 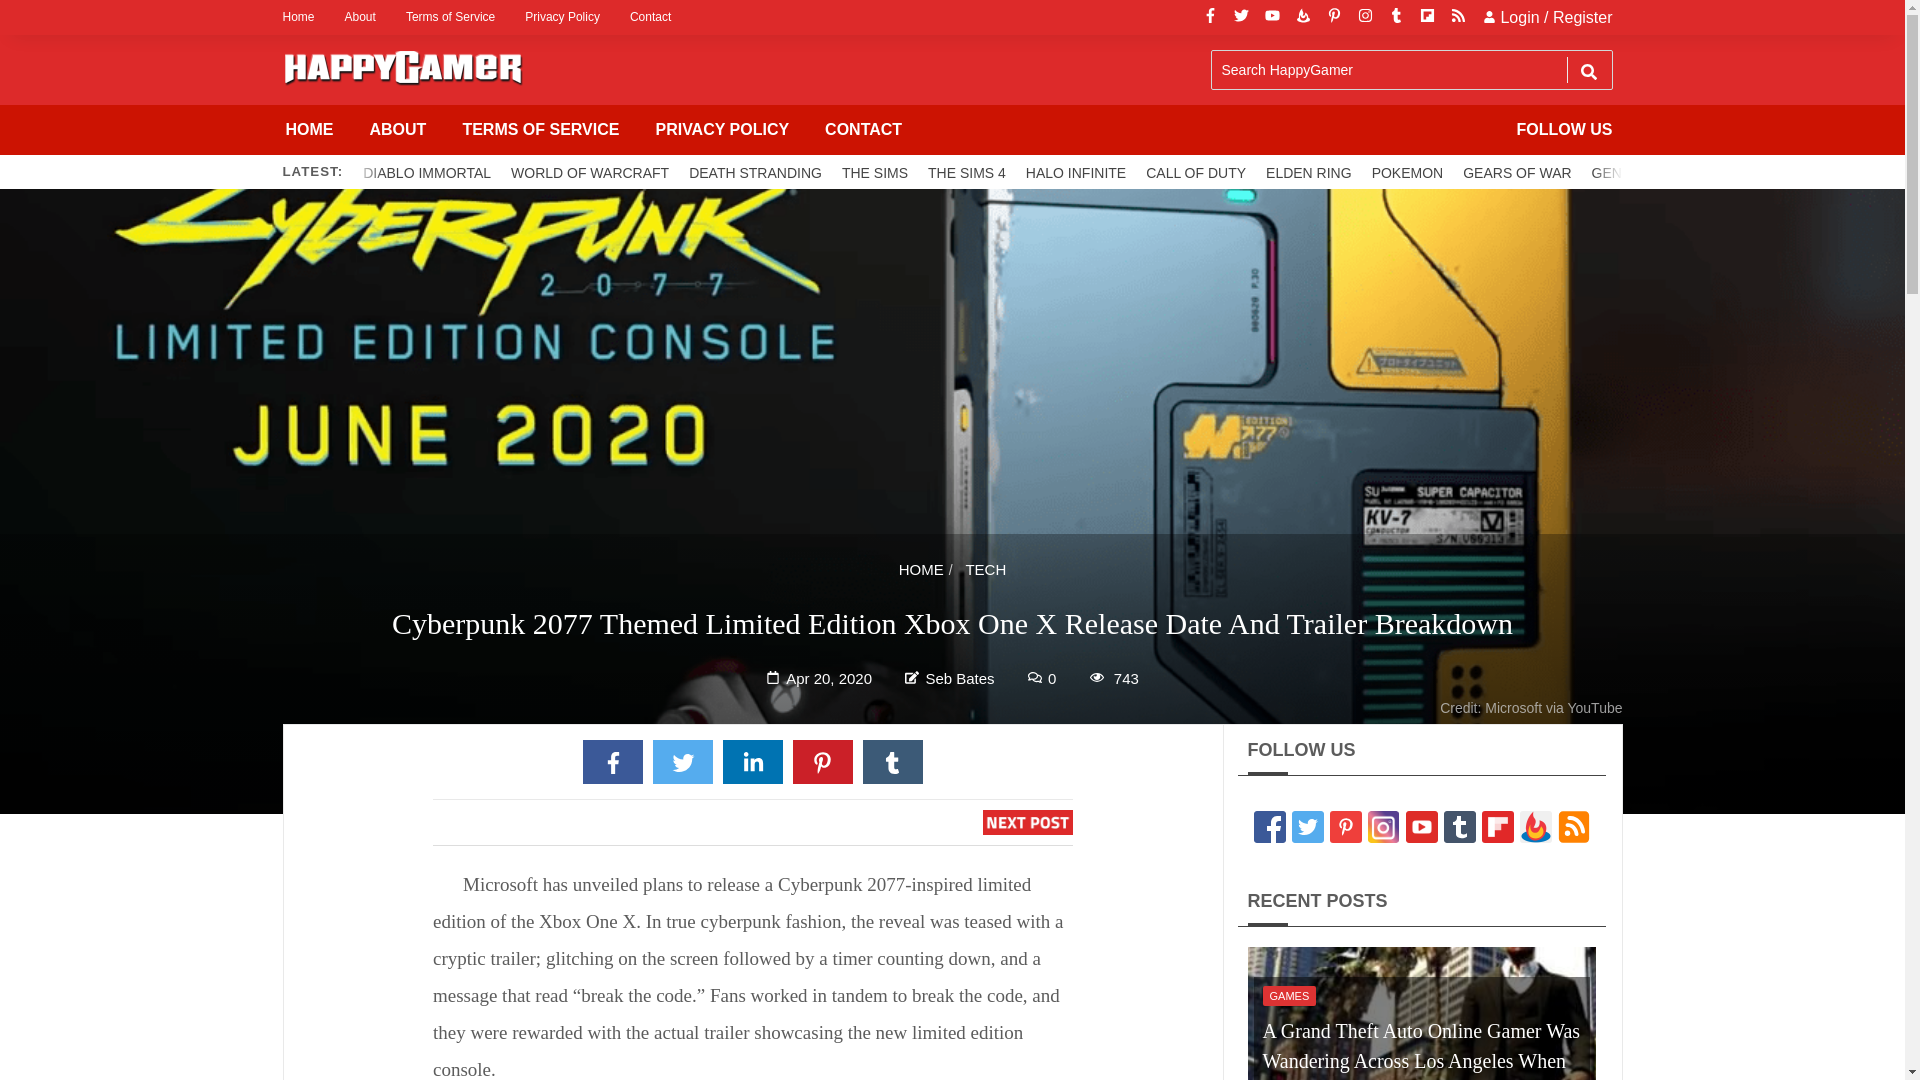 What do you see at coordinates (562, 17) in the screenshot?
I see `Privacy Policy` at bounding box center [562, 17].